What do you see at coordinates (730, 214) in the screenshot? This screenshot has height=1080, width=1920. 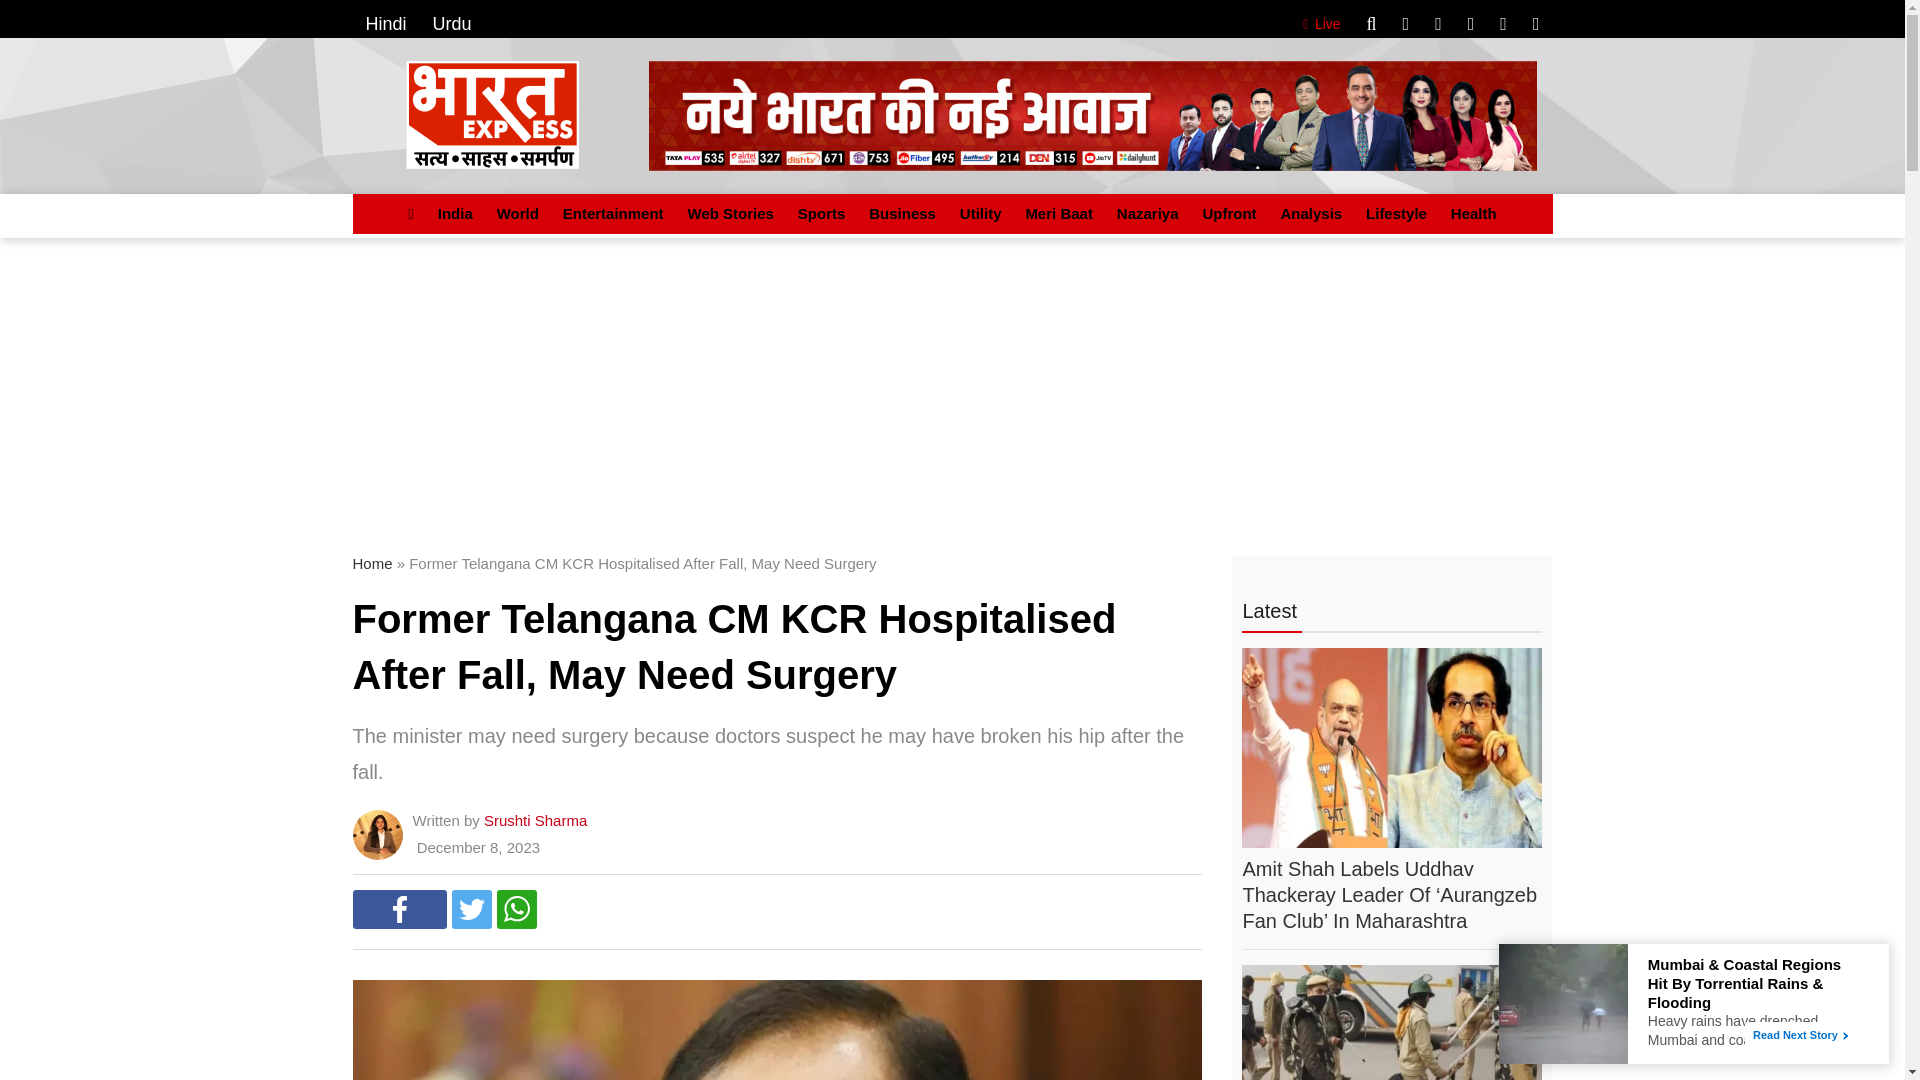 I see `Web Stories` at bounding box center [730, 214].